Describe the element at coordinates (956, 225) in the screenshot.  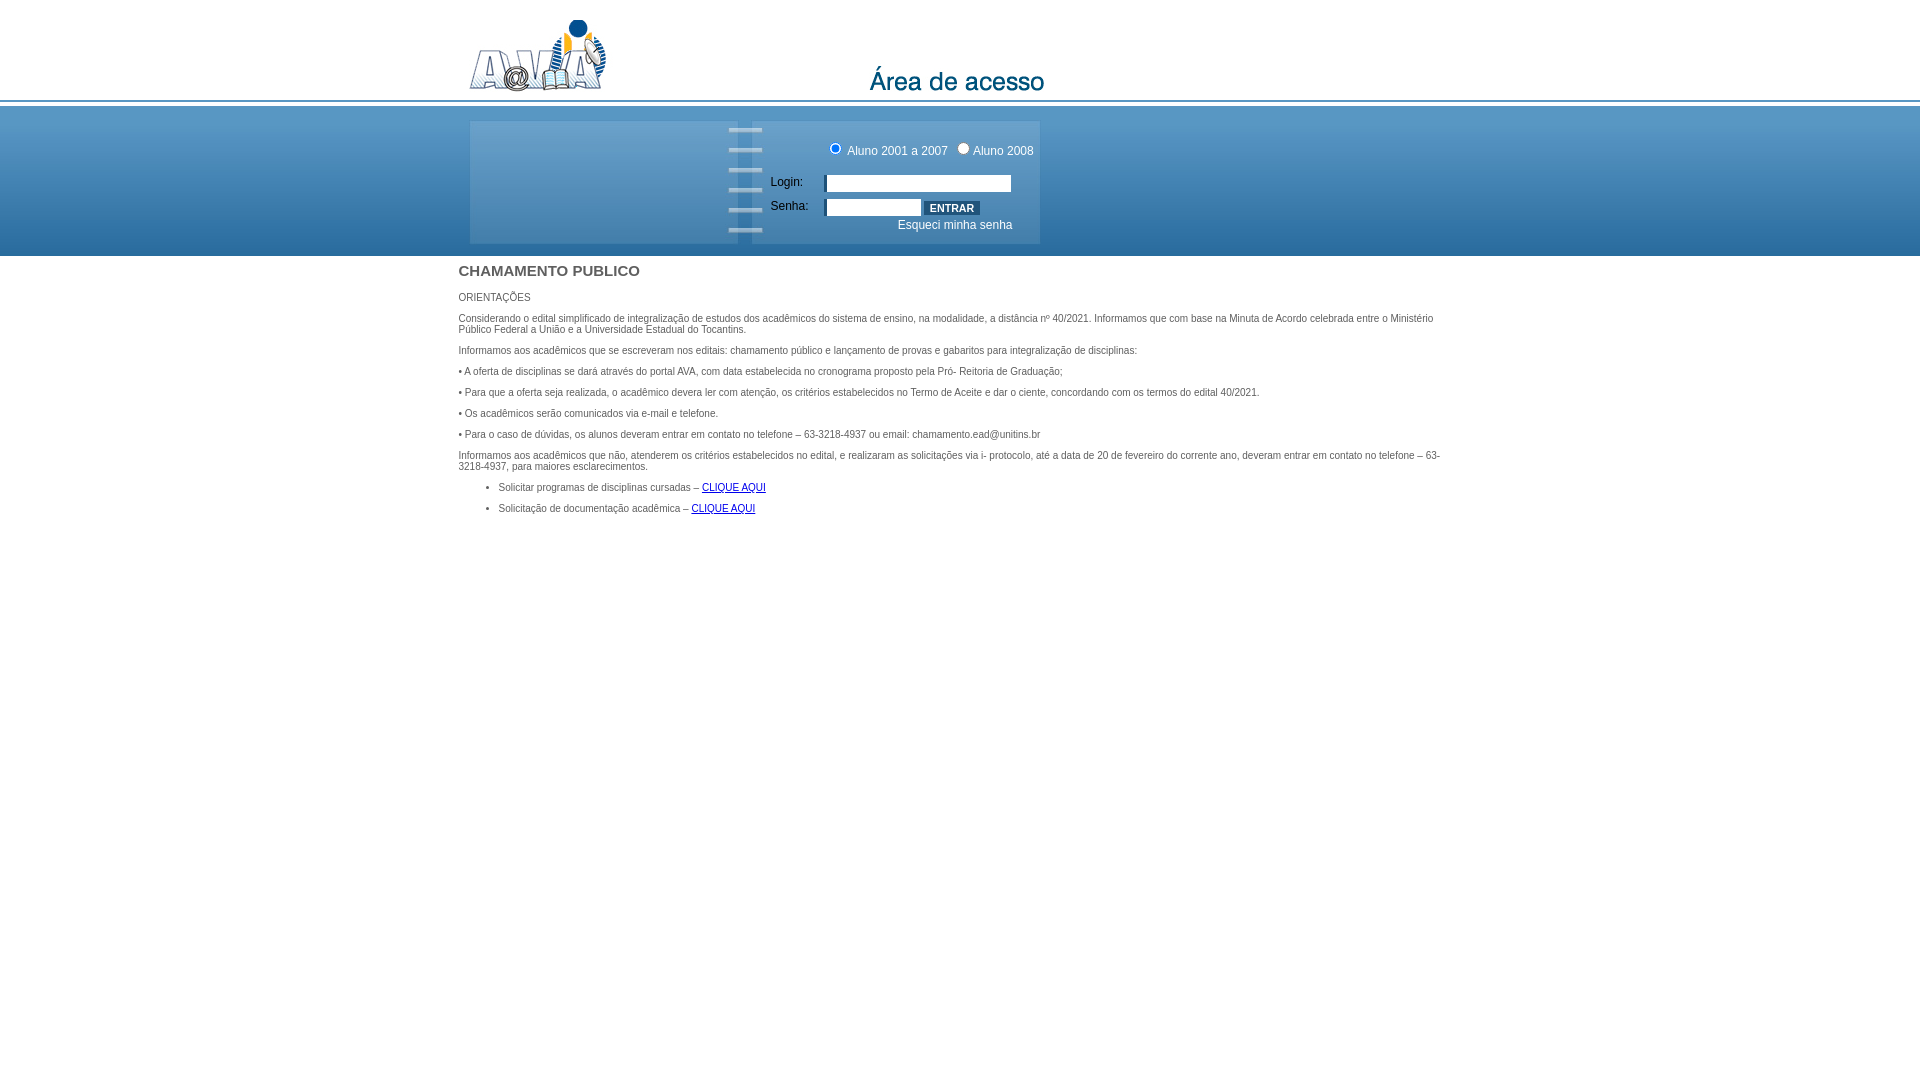
I see `Esqueci minha senha` at that location.